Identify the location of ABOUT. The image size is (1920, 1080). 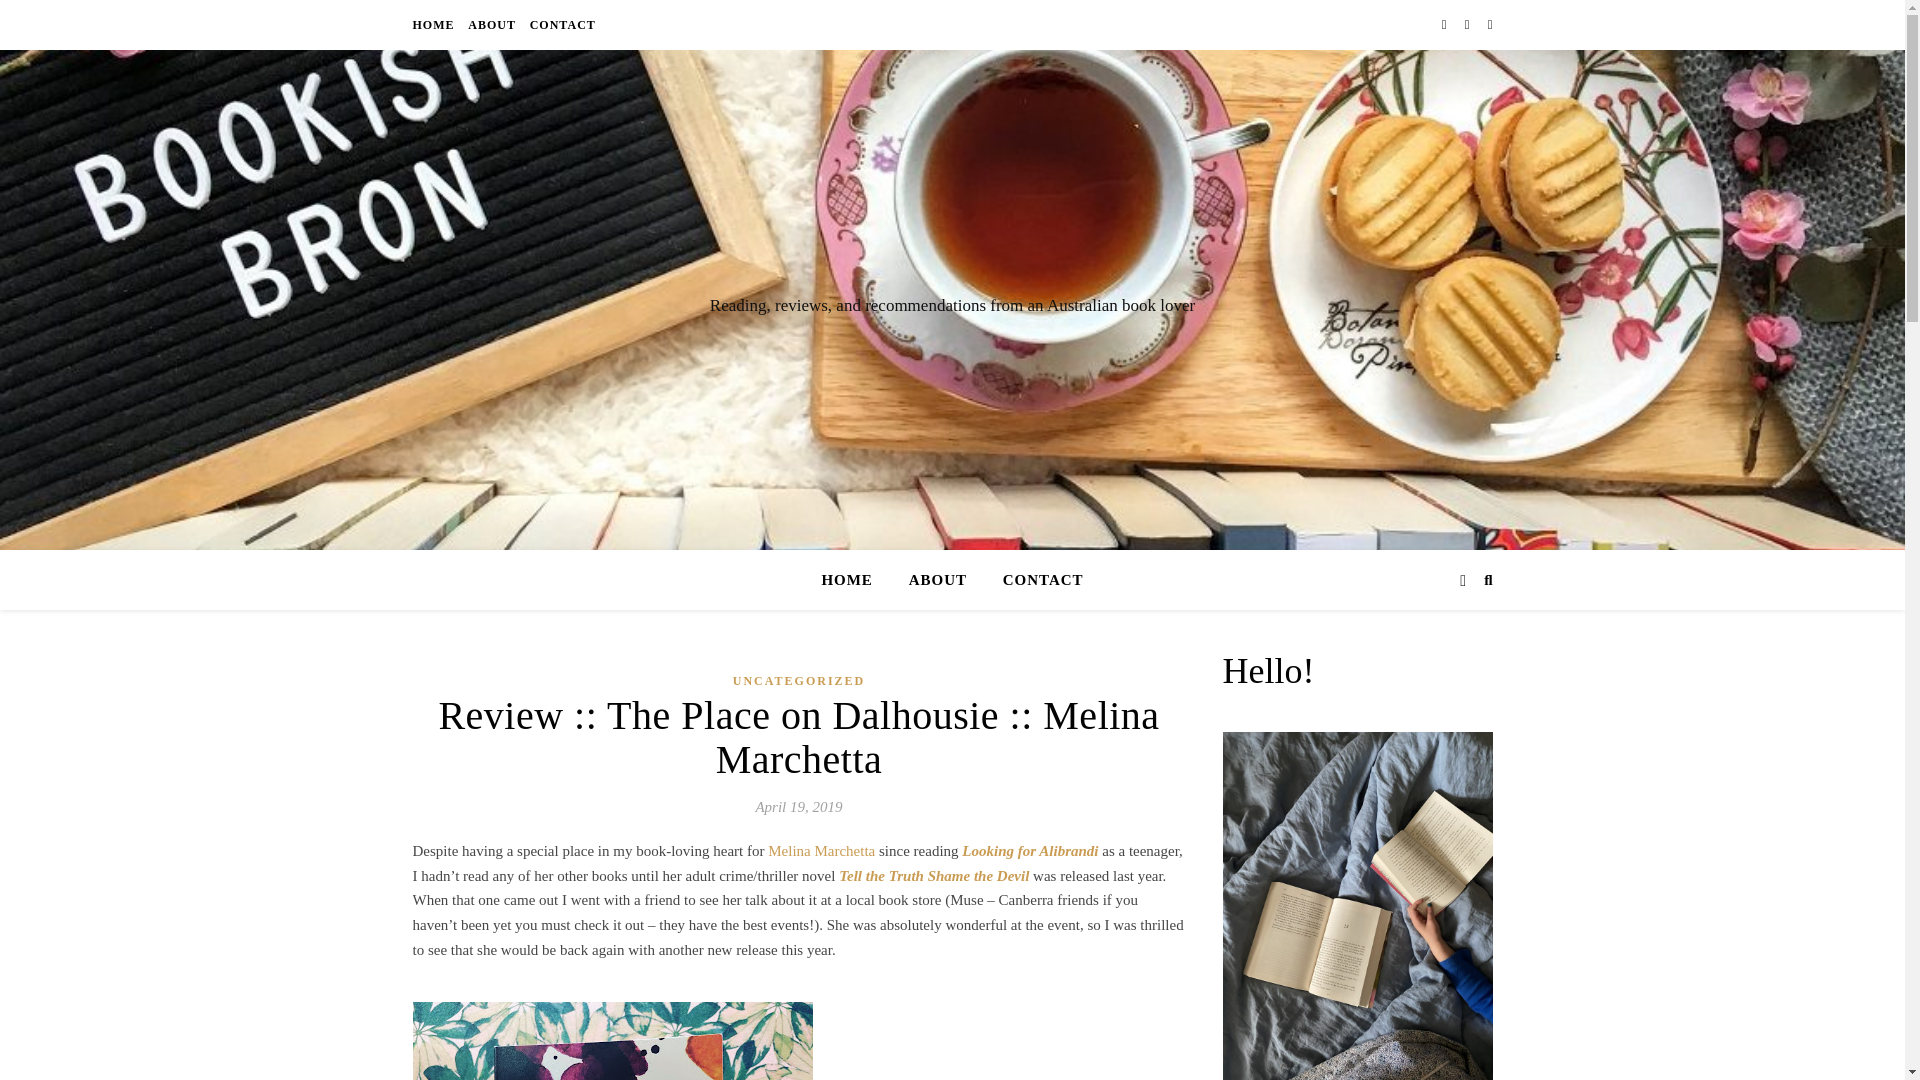
(491, 24).